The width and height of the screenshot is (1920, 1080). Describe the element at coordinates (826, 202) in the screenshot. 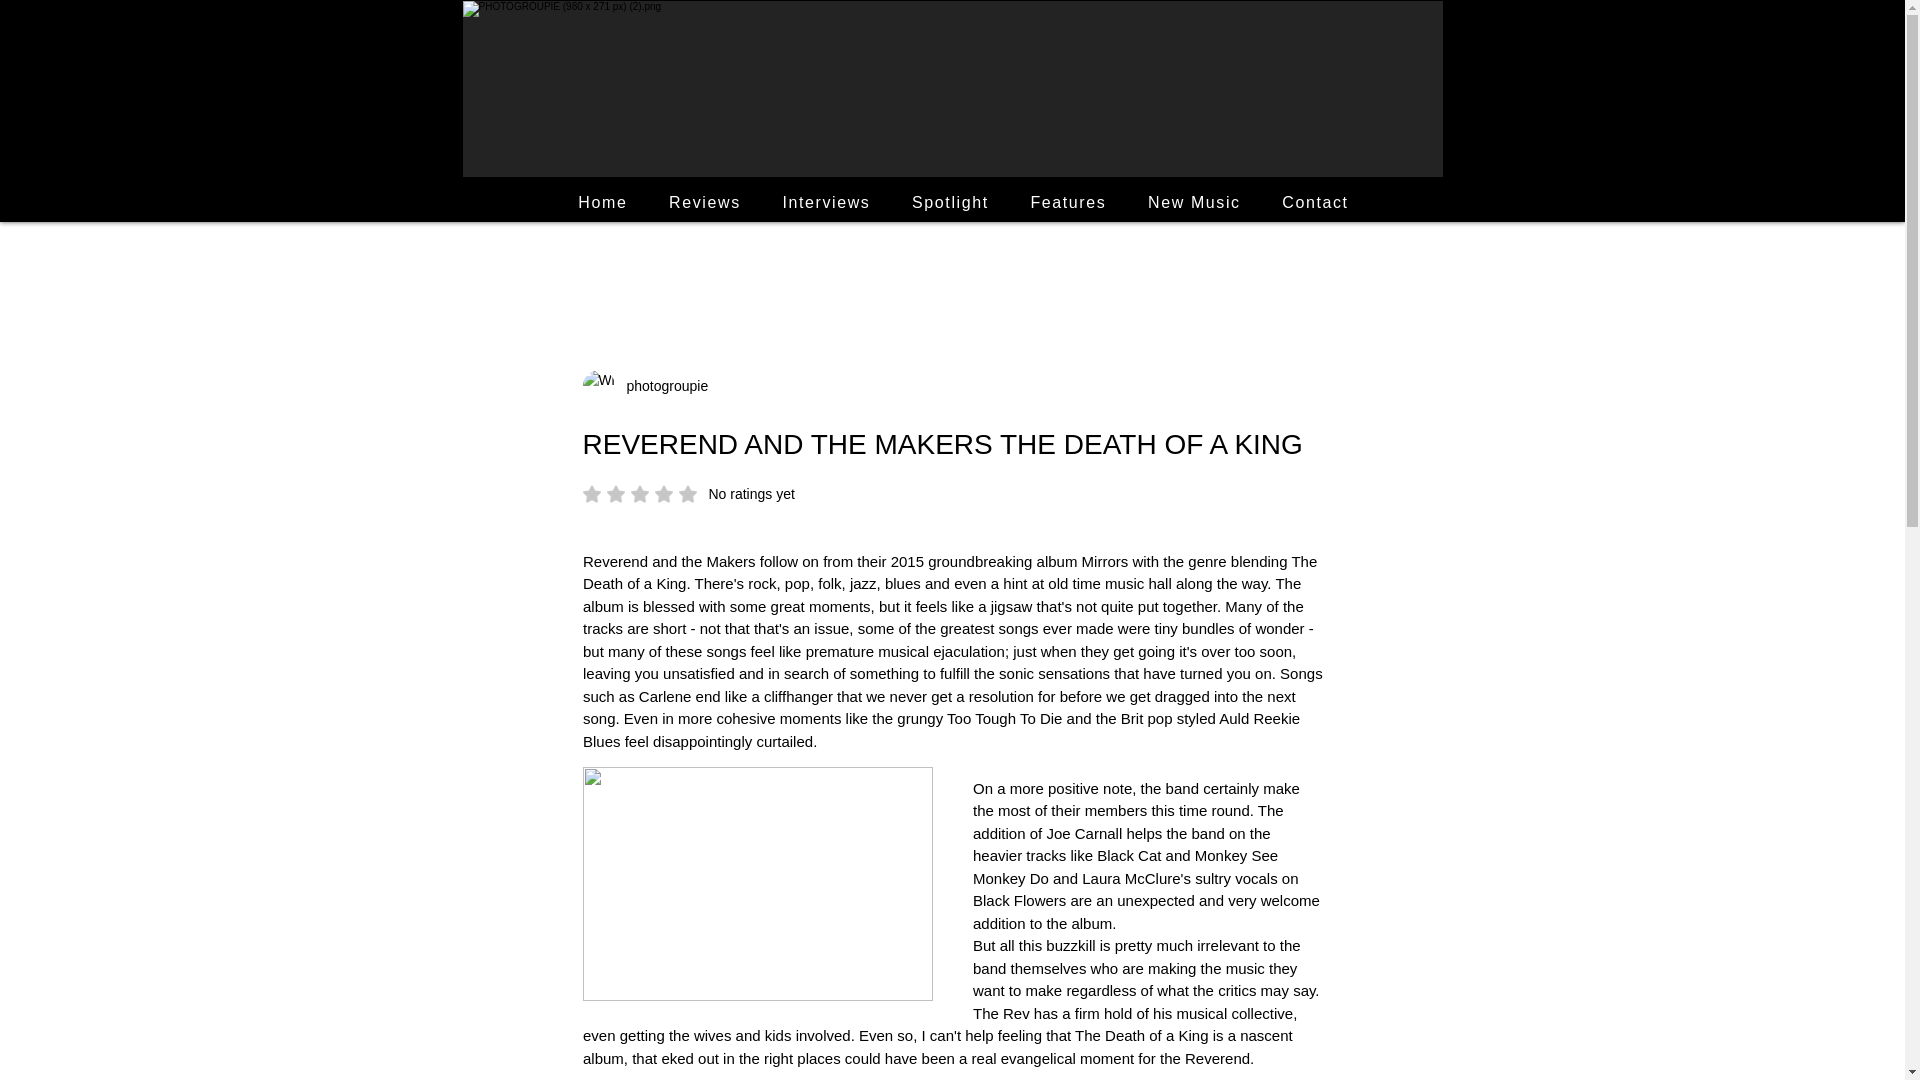

I see `Interviews` at that location.